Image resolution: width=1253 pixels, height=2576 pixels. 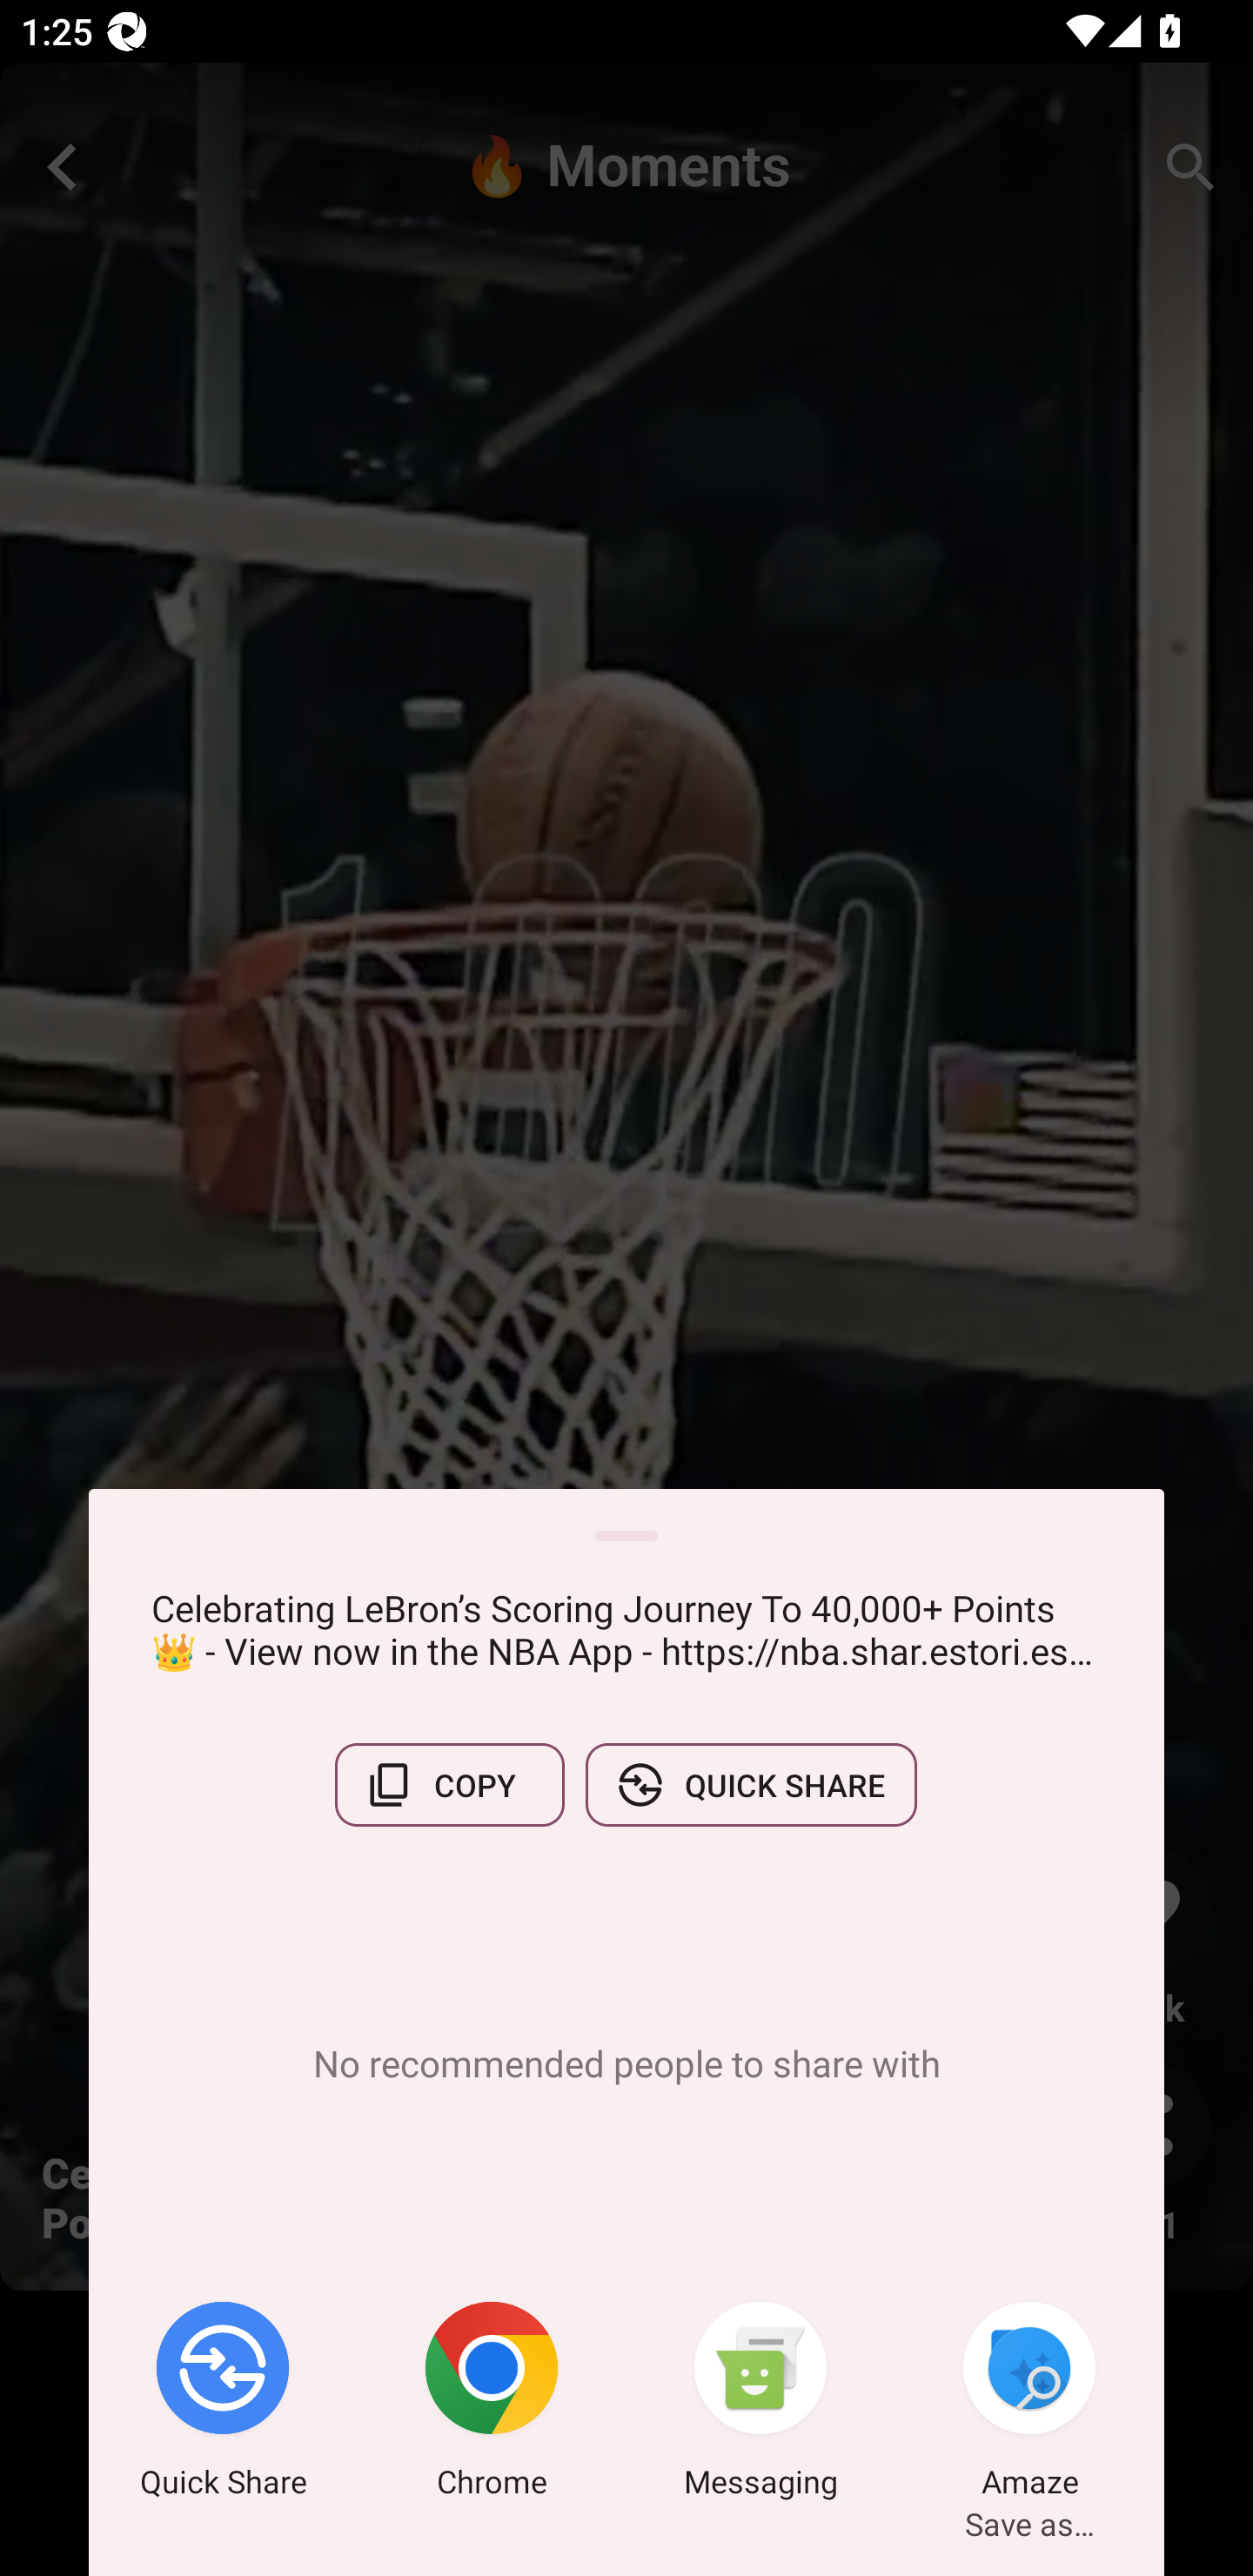 I want to click on Amaze Save as…, so click(x=1029, y=2405).